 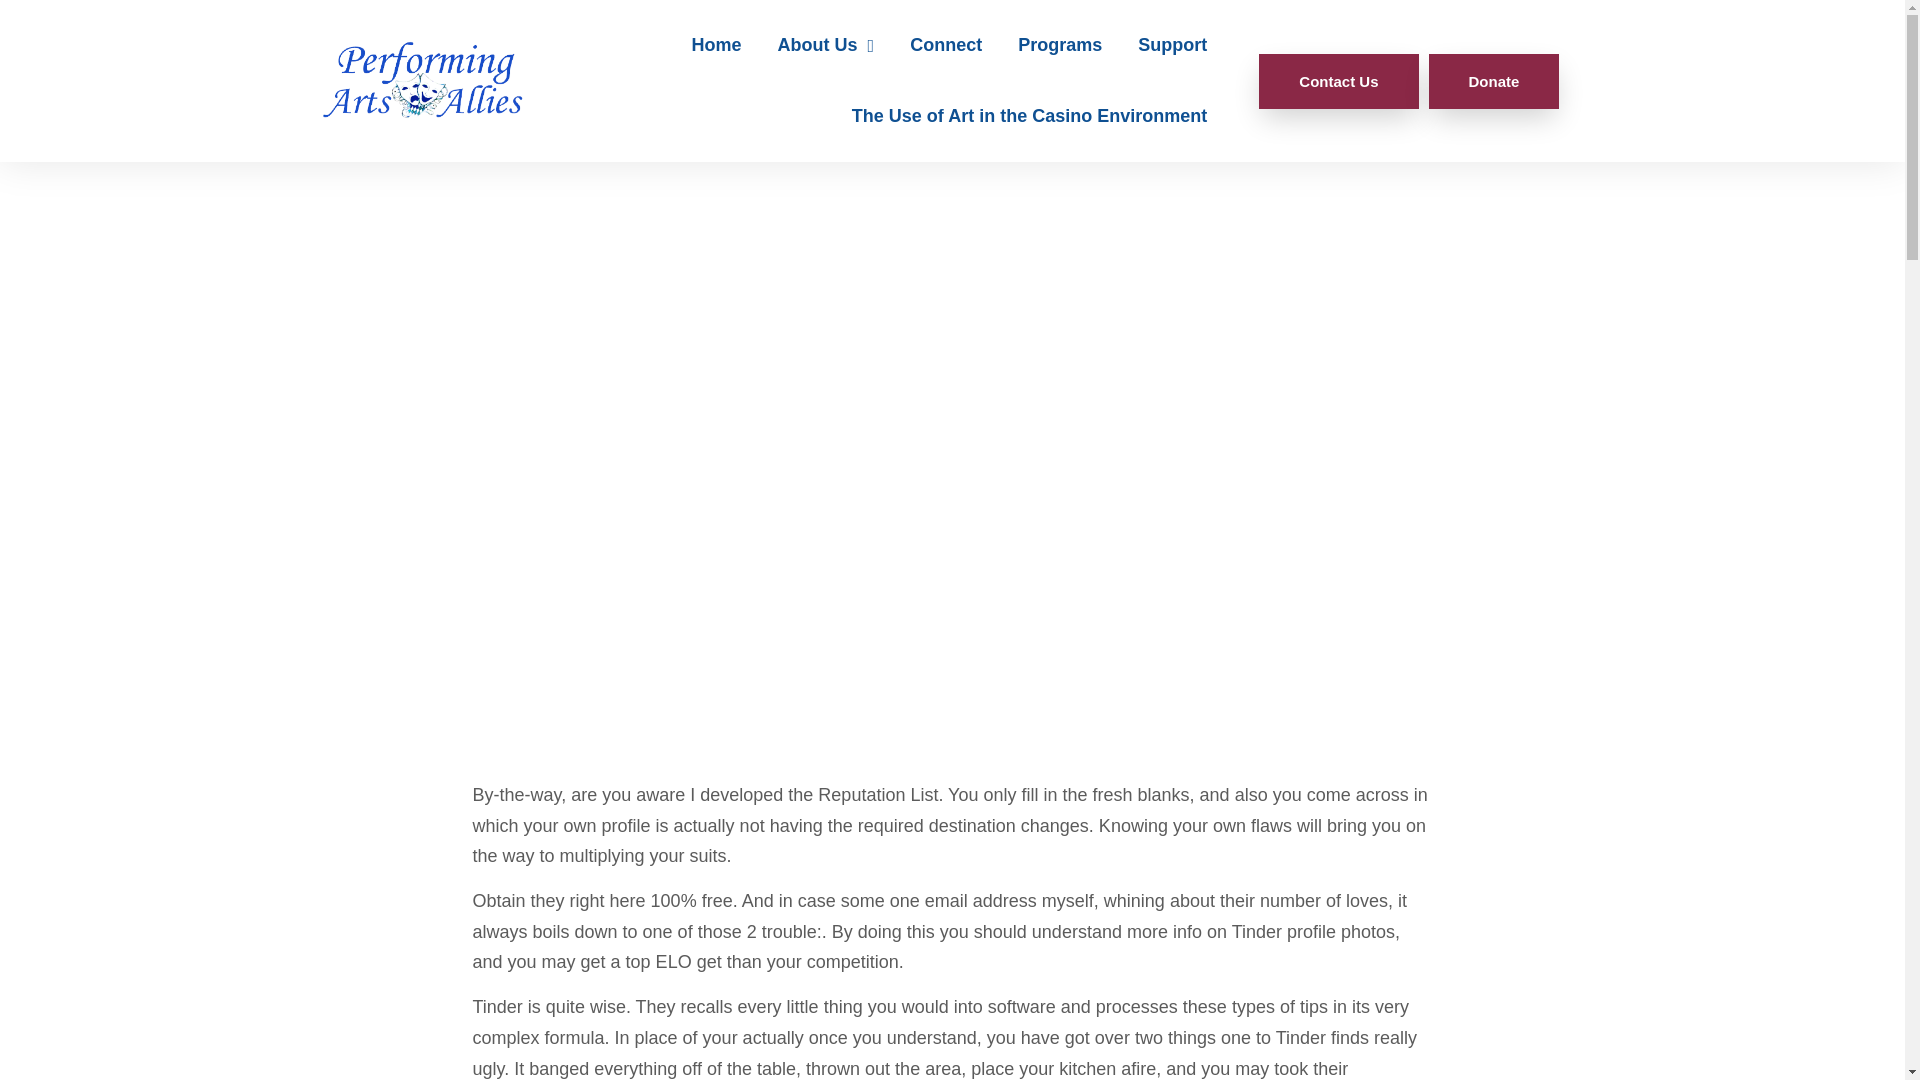 I want to click on Connect, so click(x=946, y=45).